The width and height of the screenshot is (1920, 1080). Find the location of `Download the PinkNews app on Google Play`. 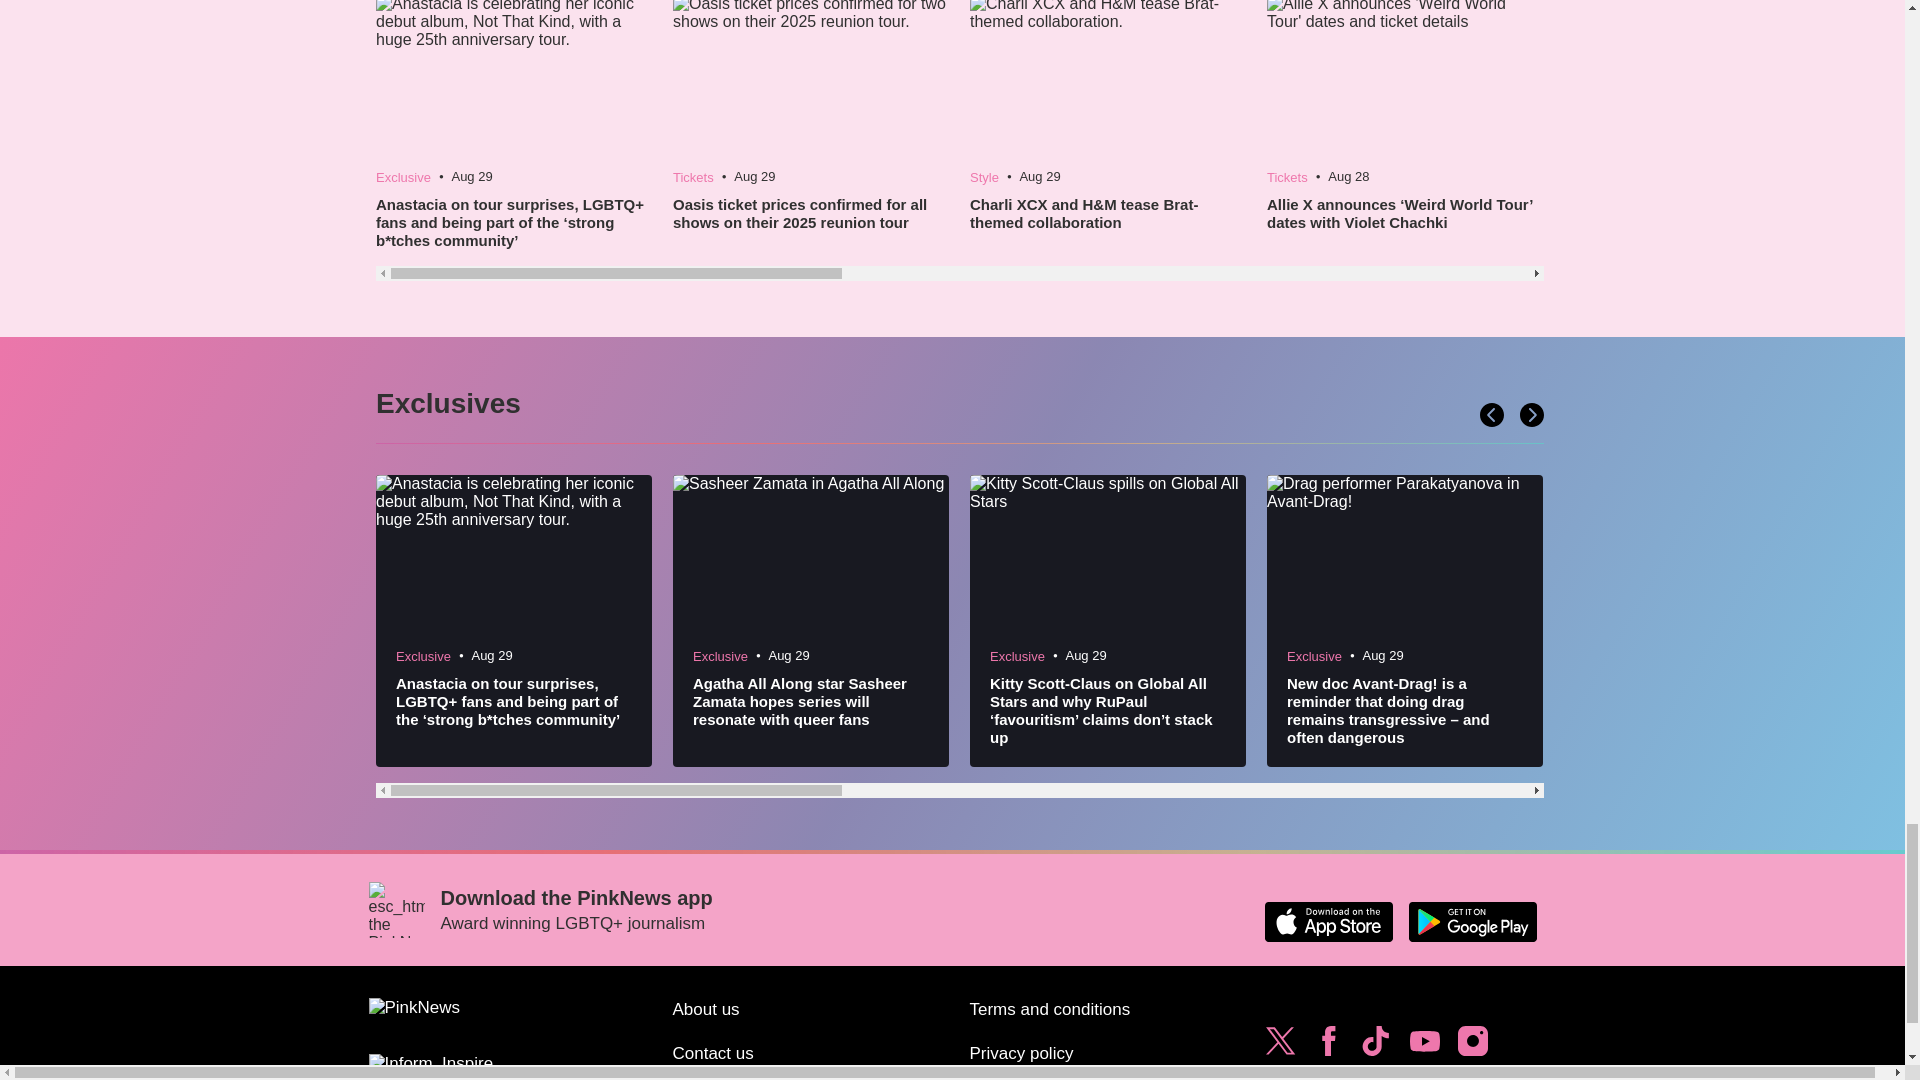

Download the PinkNews app on Google Play is located at coordinates (1472, 921).